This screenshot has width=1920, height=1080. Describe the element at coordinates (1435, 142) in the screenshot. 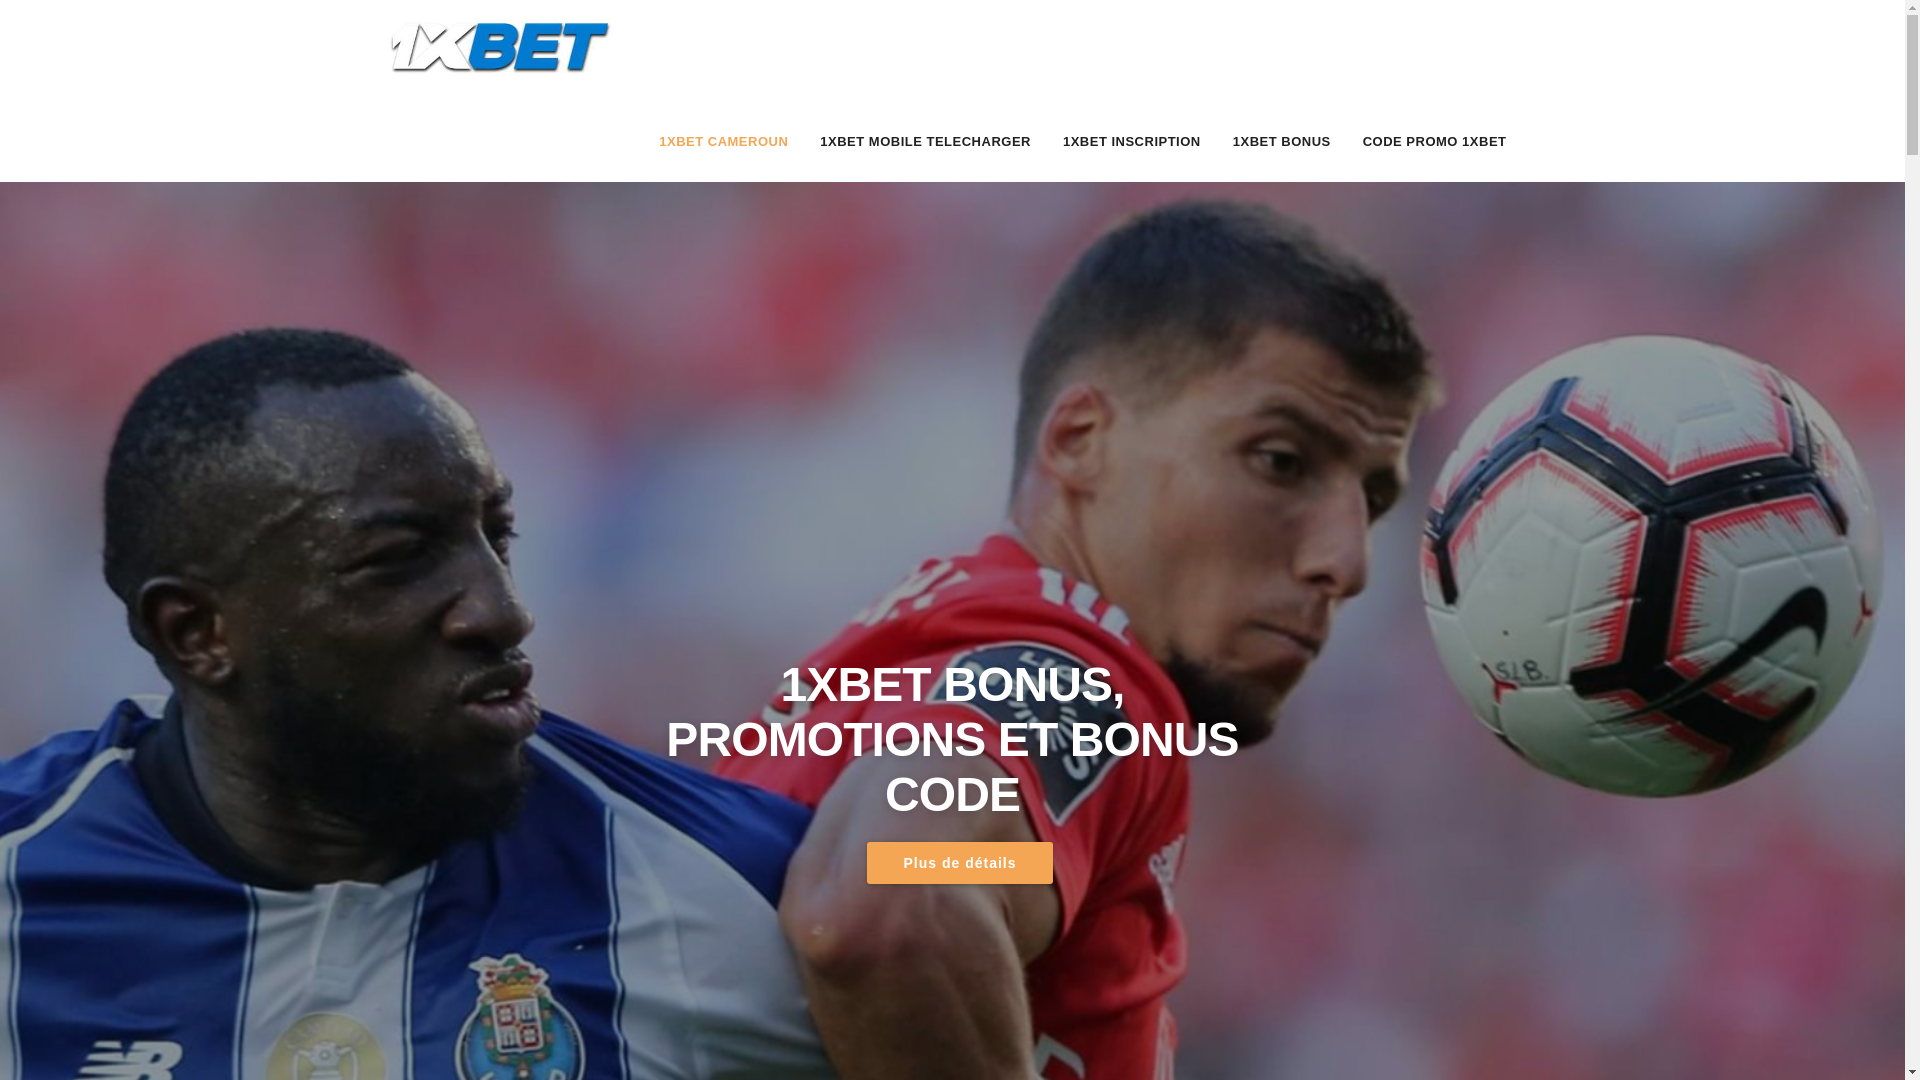

I see `CODE PROMO 1XBET` at that location.